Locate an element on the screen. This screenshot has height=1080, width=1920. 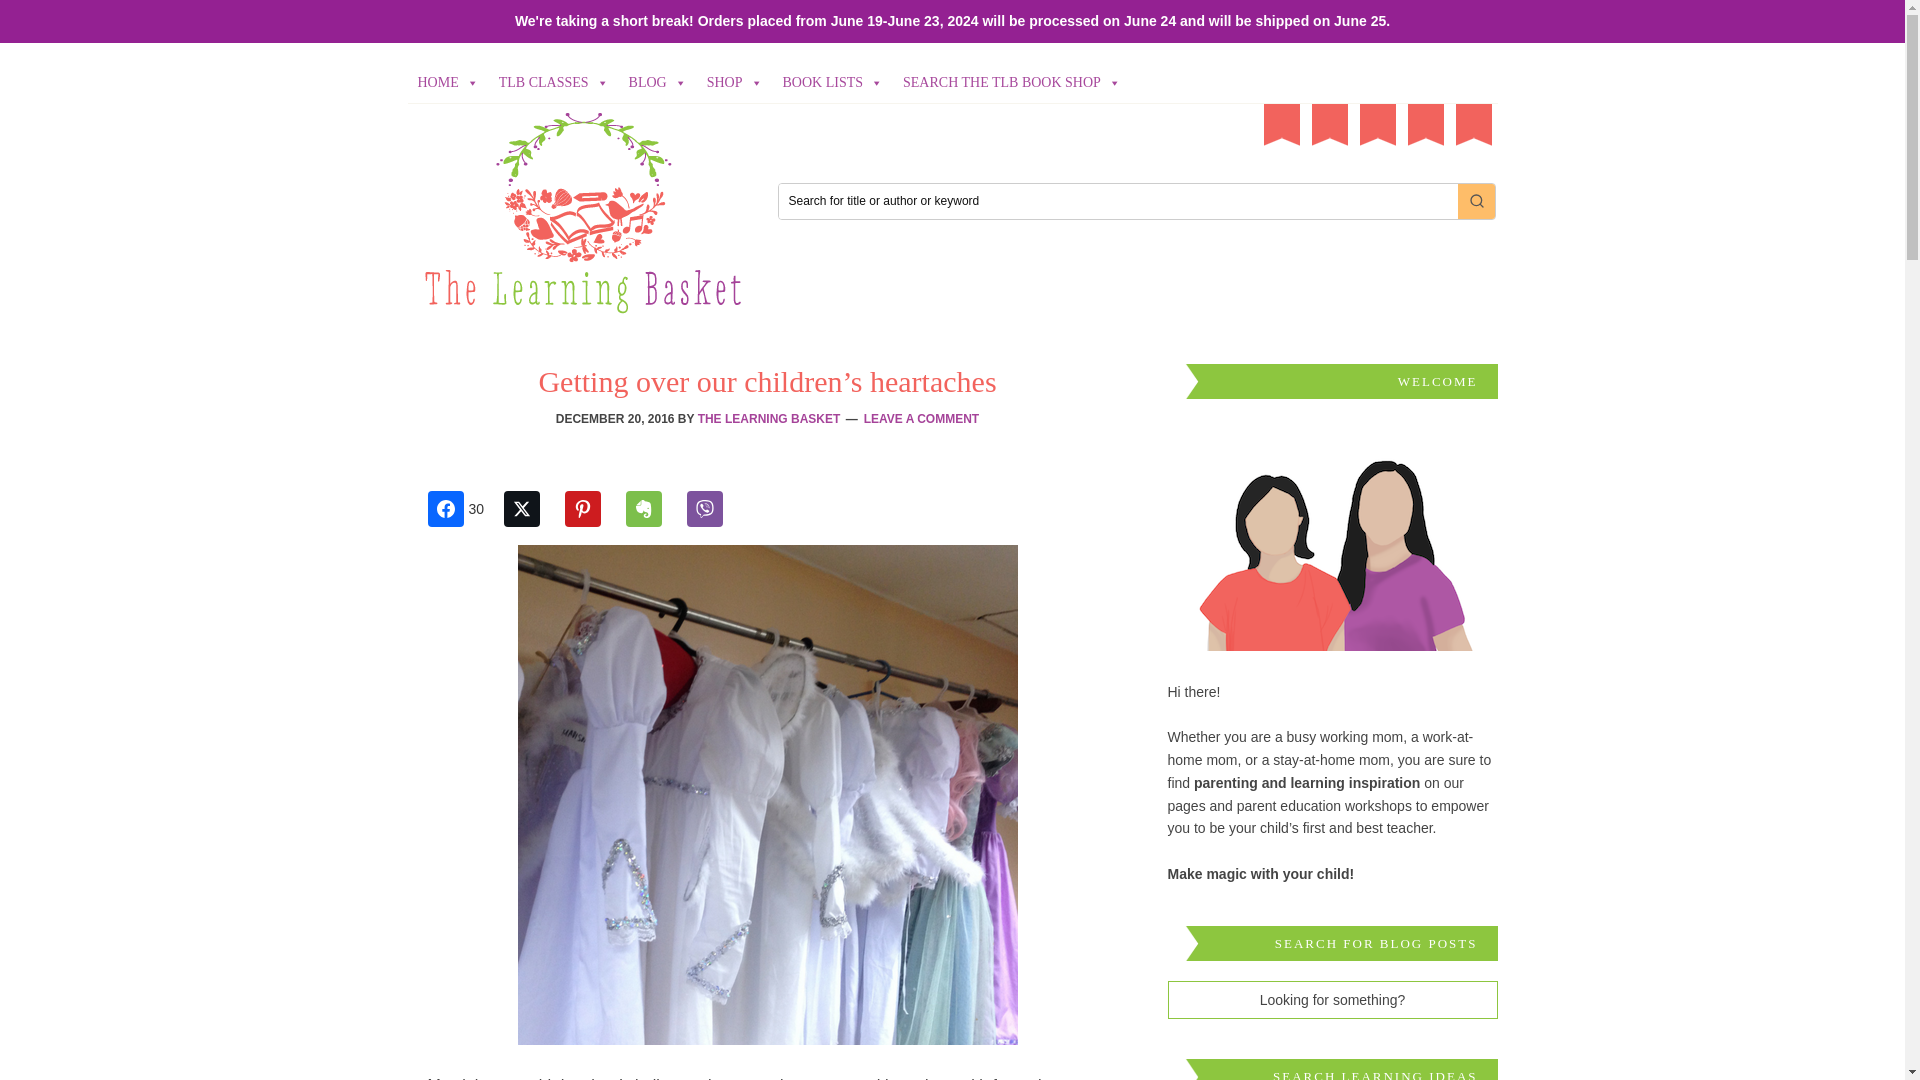
Share on Pinterest is located at coordinates (592, 509).